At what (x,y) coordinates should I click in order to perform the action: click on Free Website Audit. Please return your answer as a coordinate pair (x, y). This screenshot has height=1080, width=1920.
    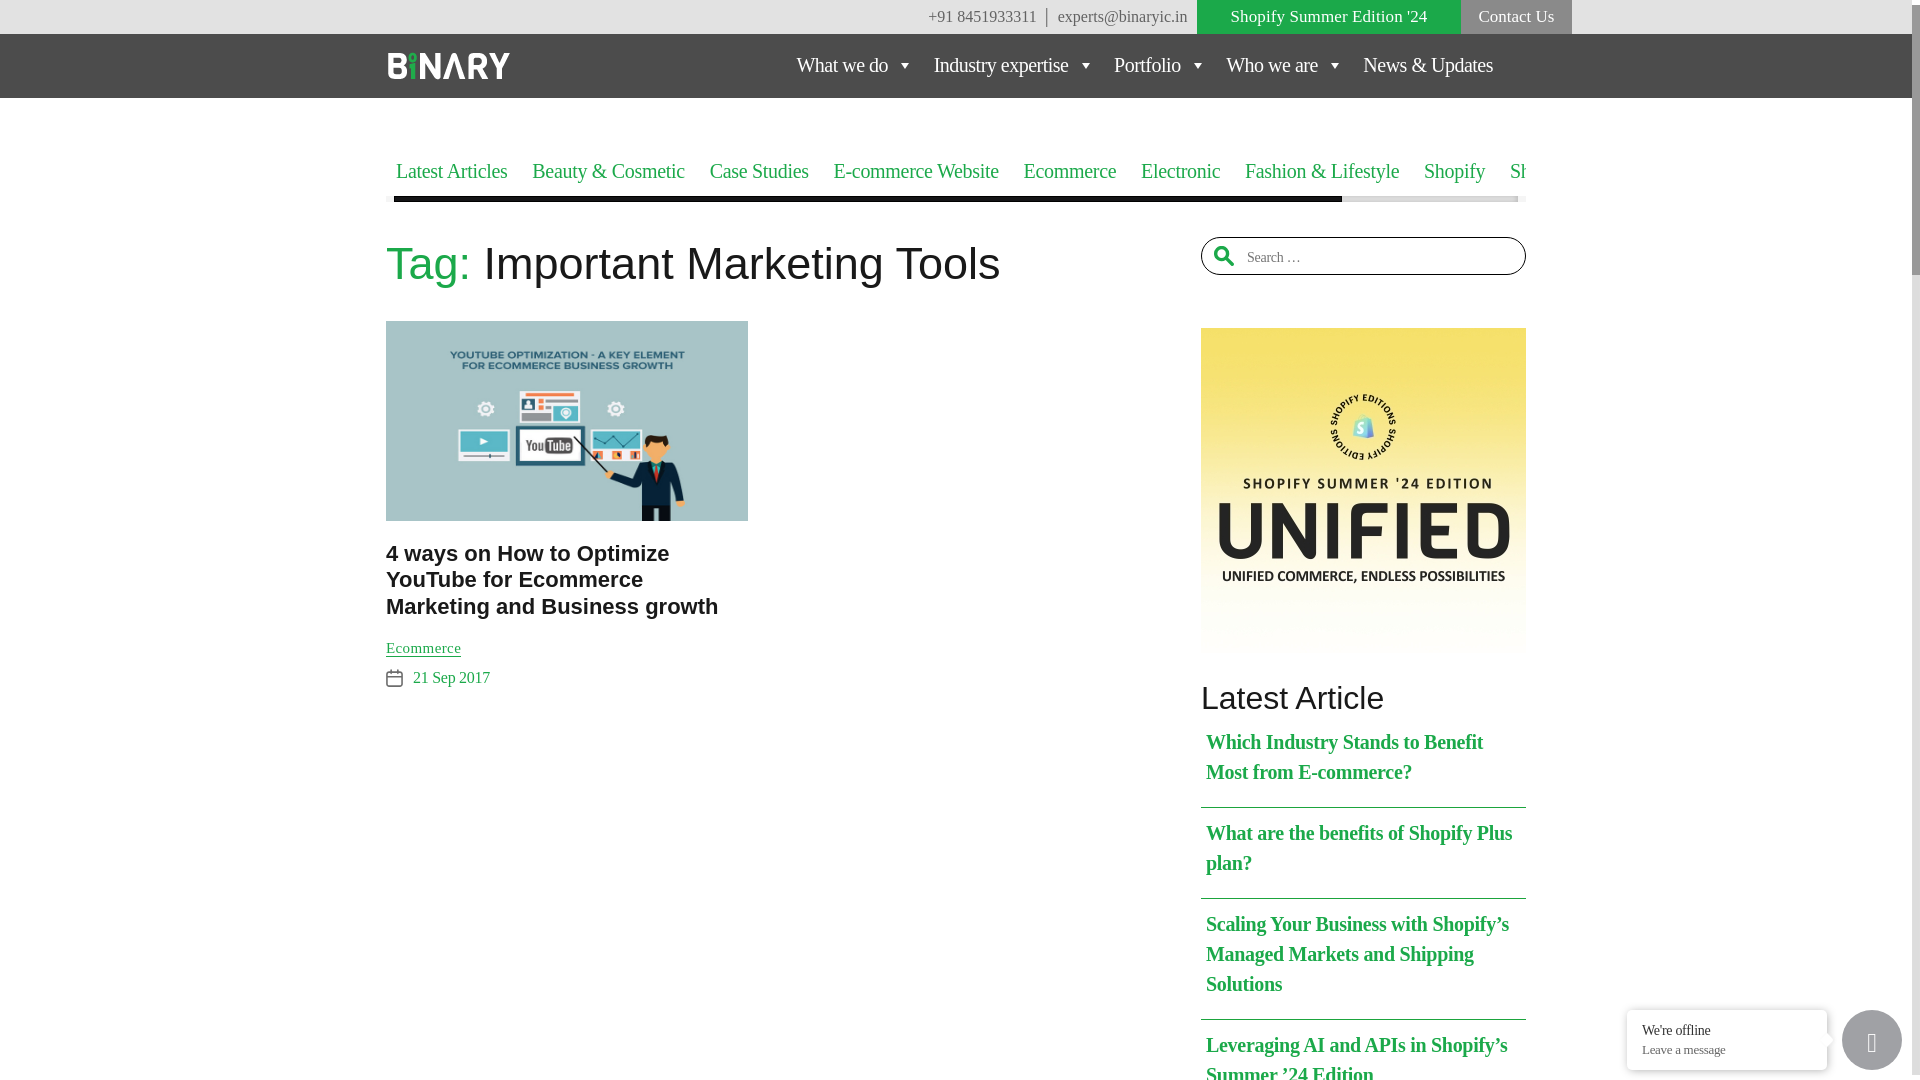
    Looking at the image, I should click on (1516, 16).